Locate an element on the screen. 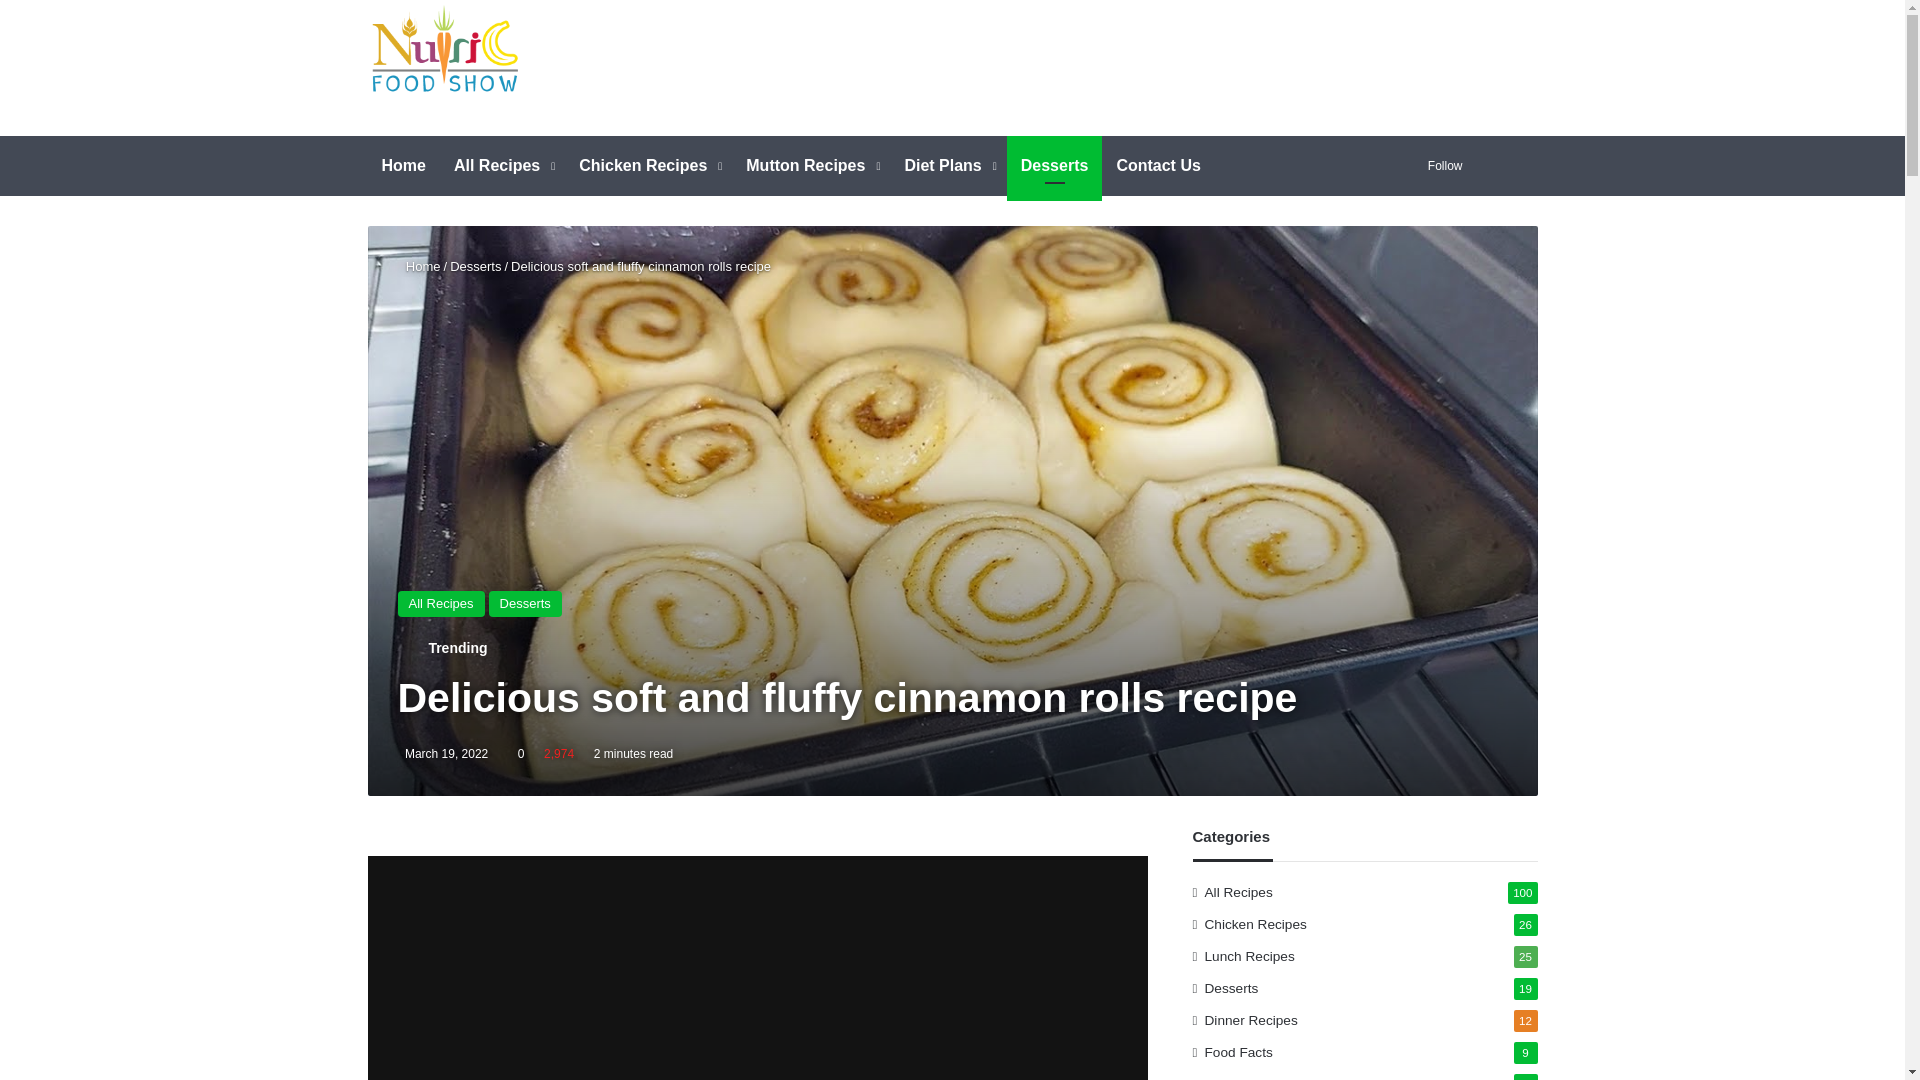 This screenshot has width=1920, height=1080. Diet Plans is located at coordinates (948, 166).